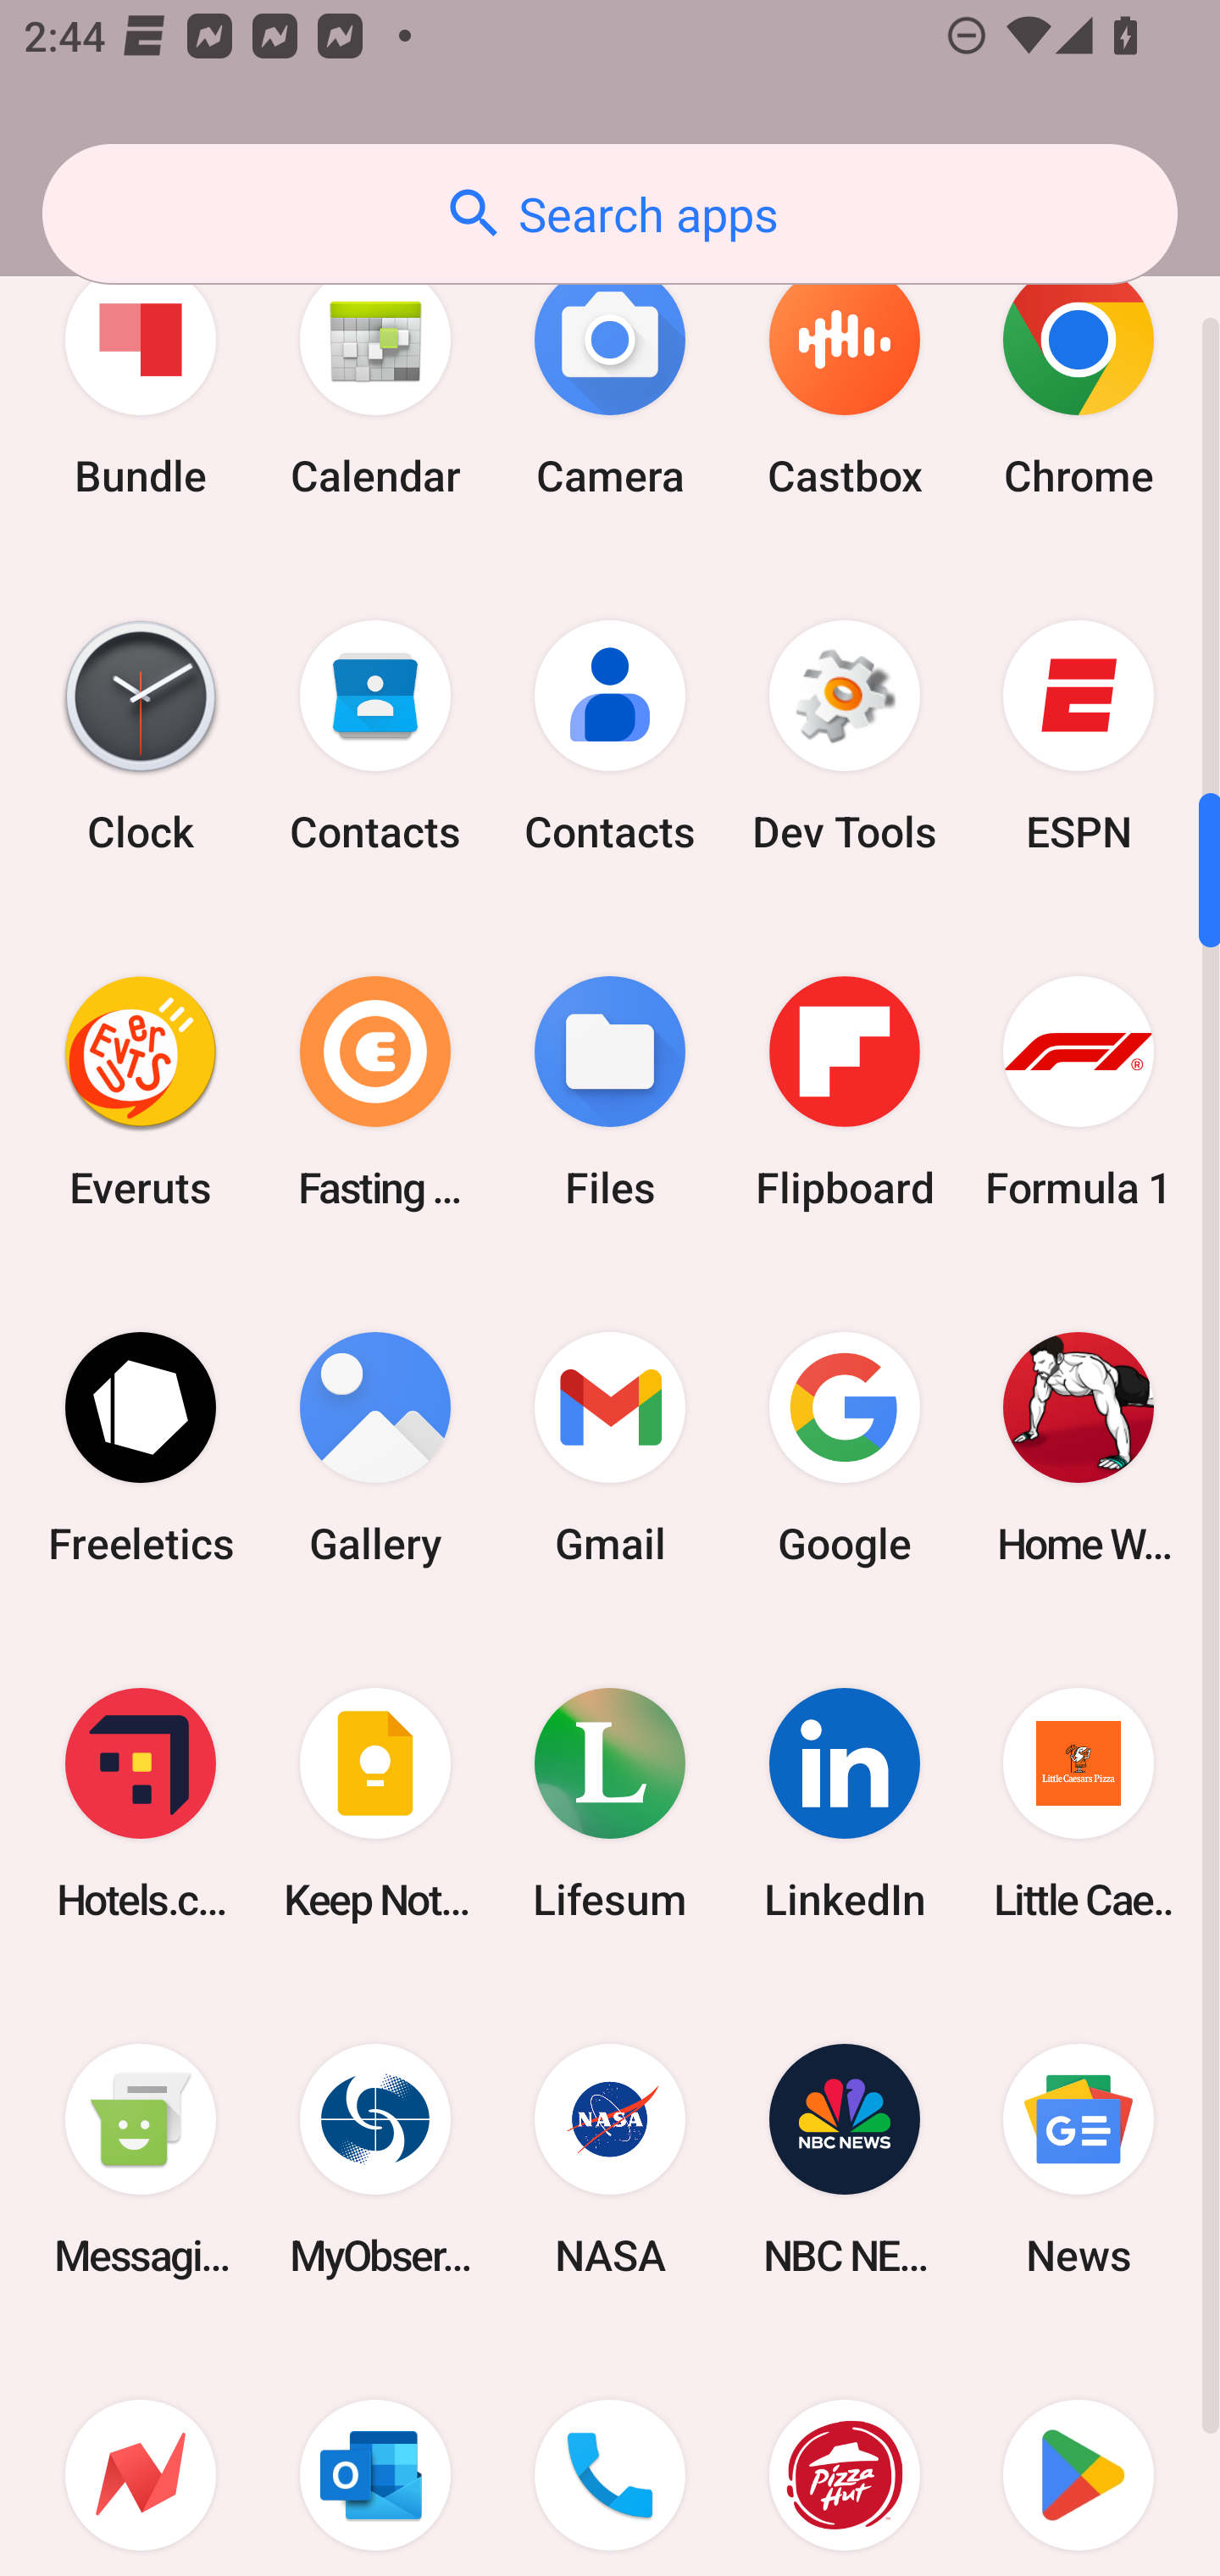  Describe the element at coordinates (610, 1803) in the screenshot. I see `Lifesum` at that location.